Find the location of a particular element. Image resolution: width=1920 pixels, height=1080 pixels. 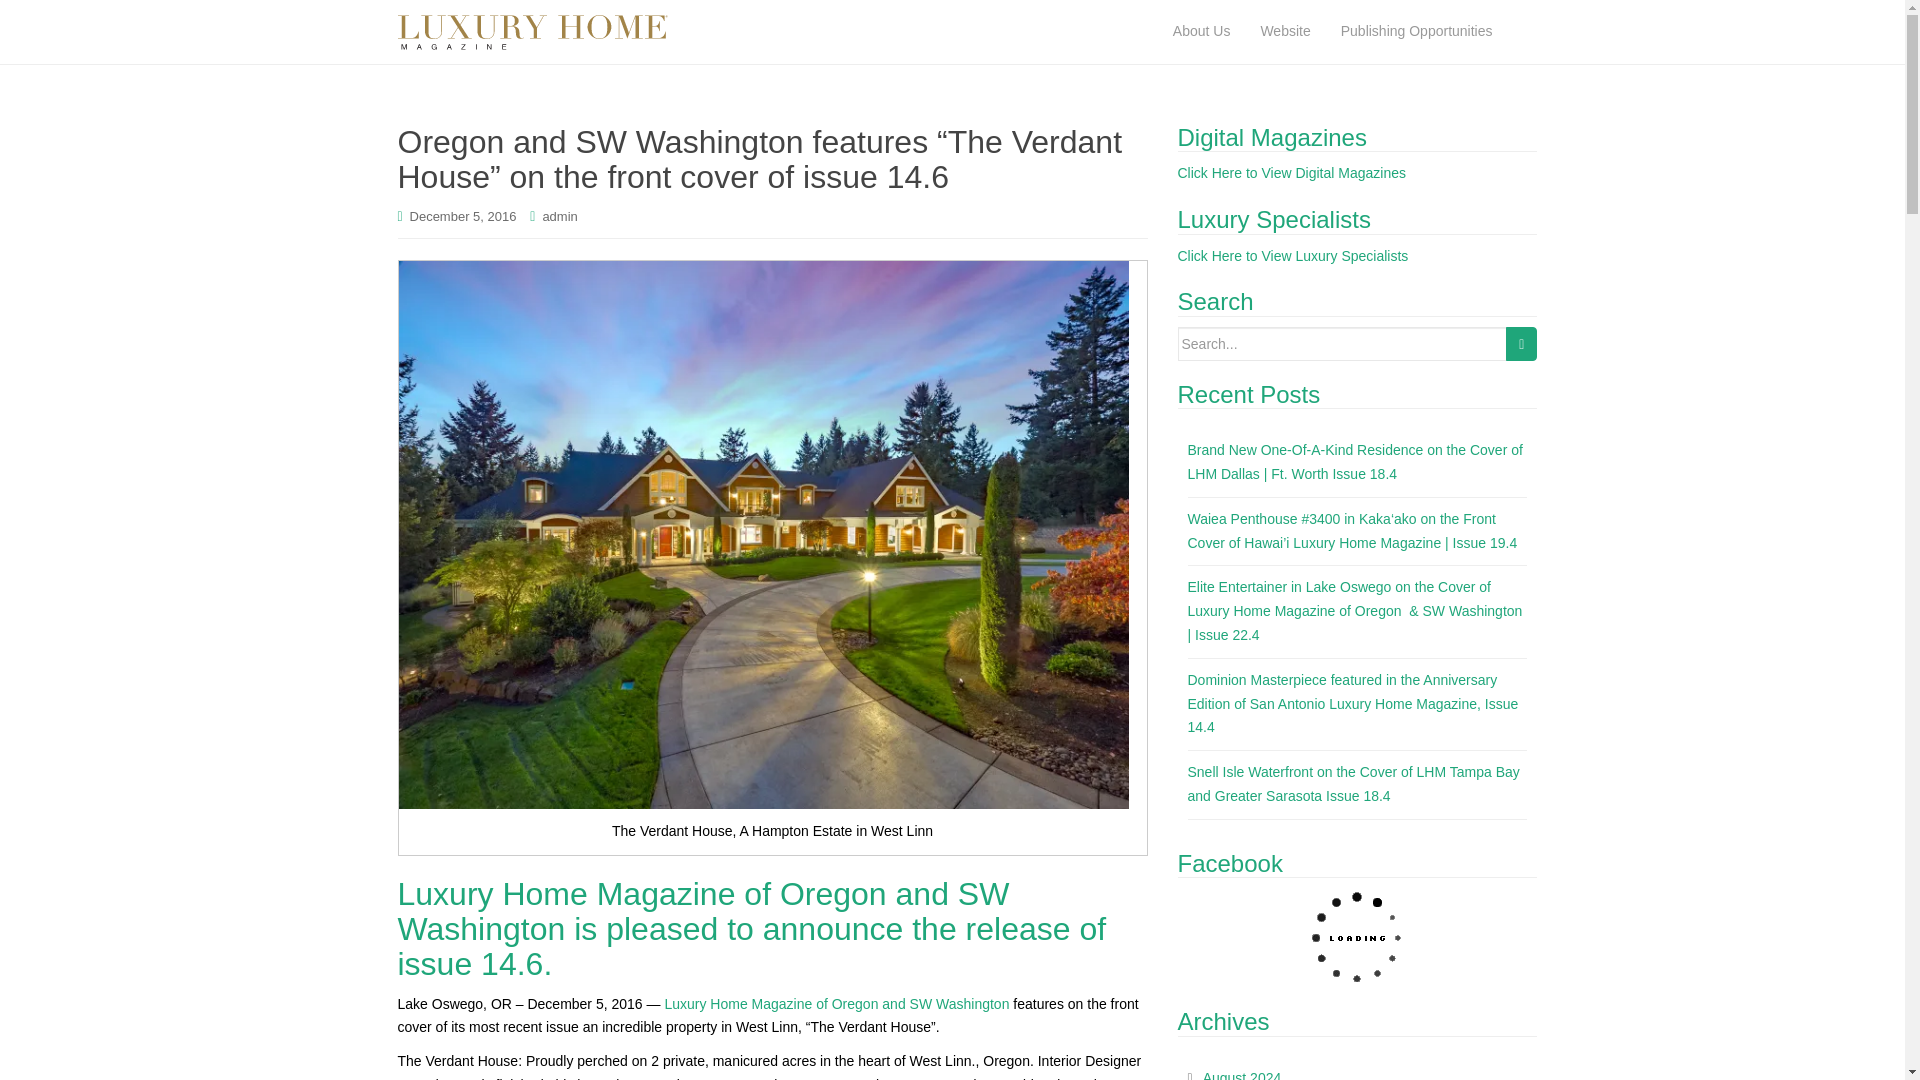

August 2024 is located at coordinates (1242, 1075).